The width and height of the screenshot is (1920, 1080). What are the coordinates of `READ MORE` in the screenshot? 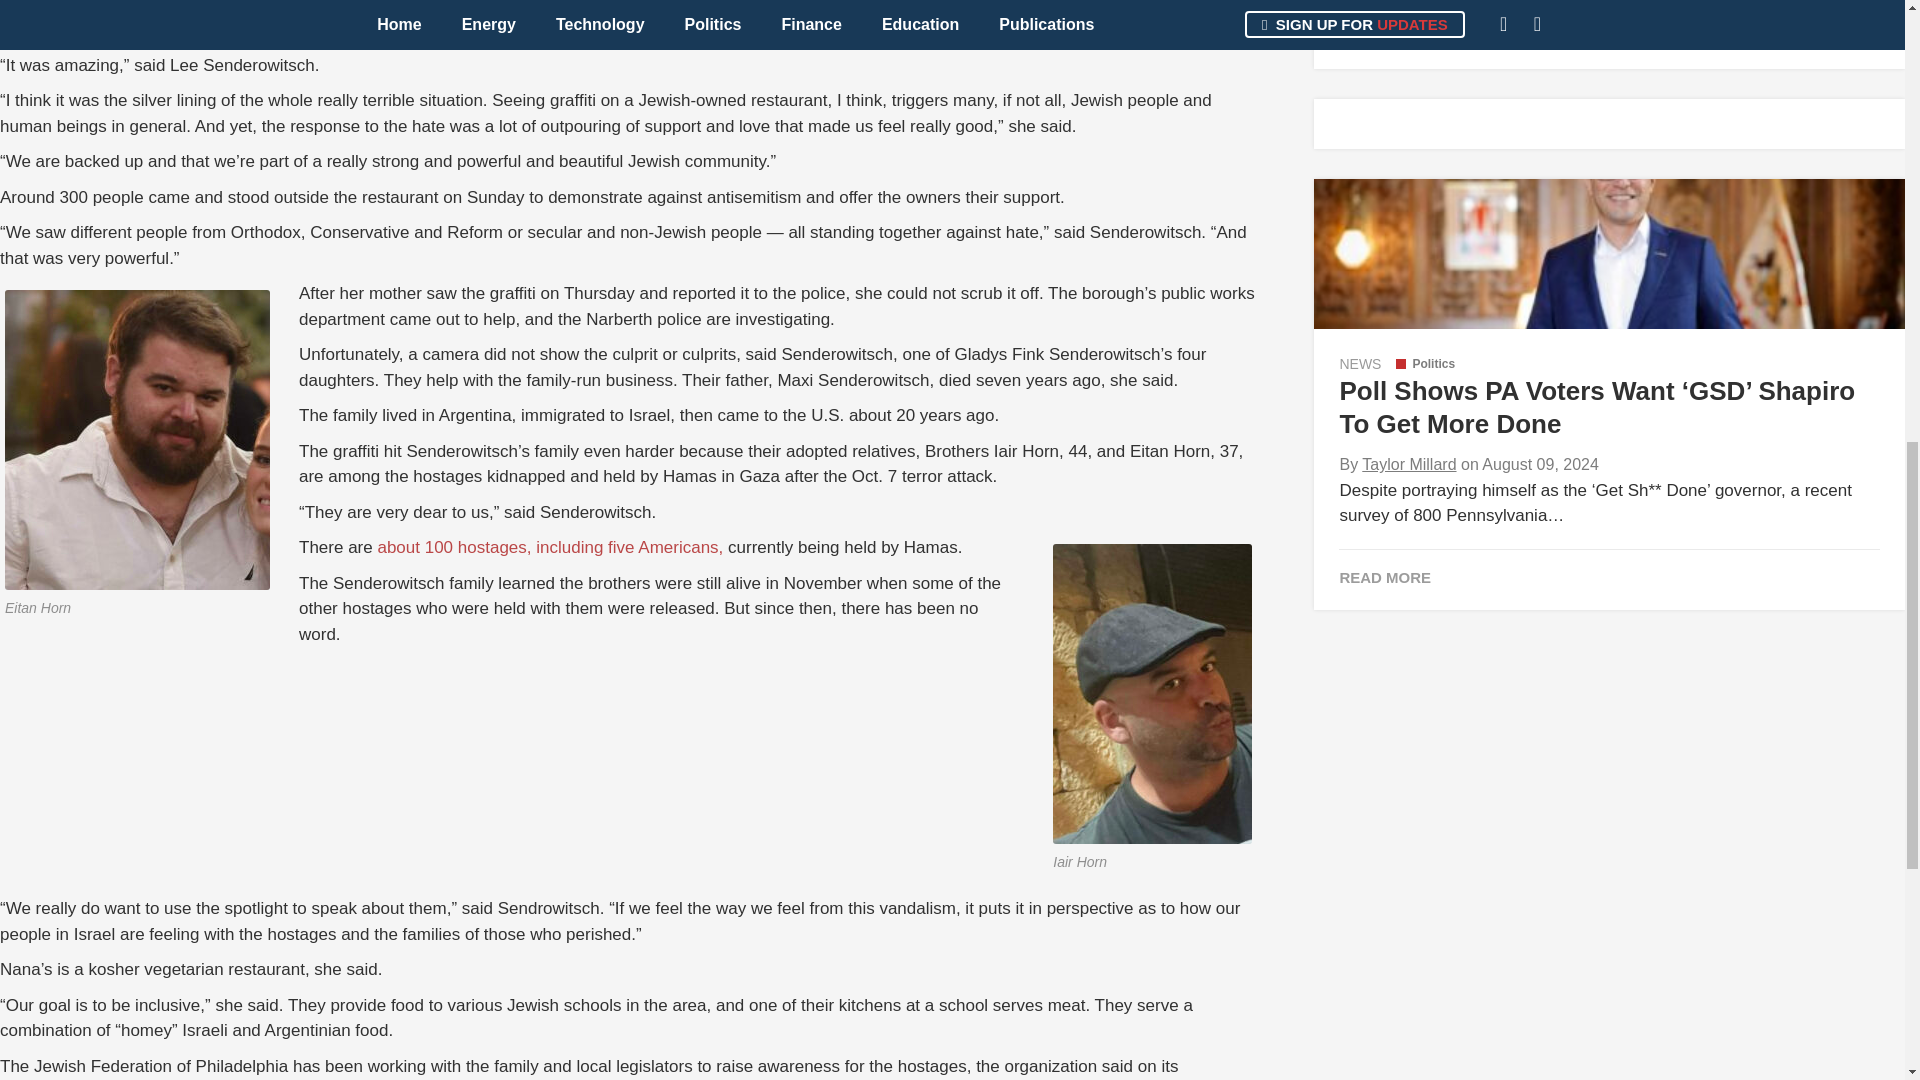 It's located at (1608, 578).